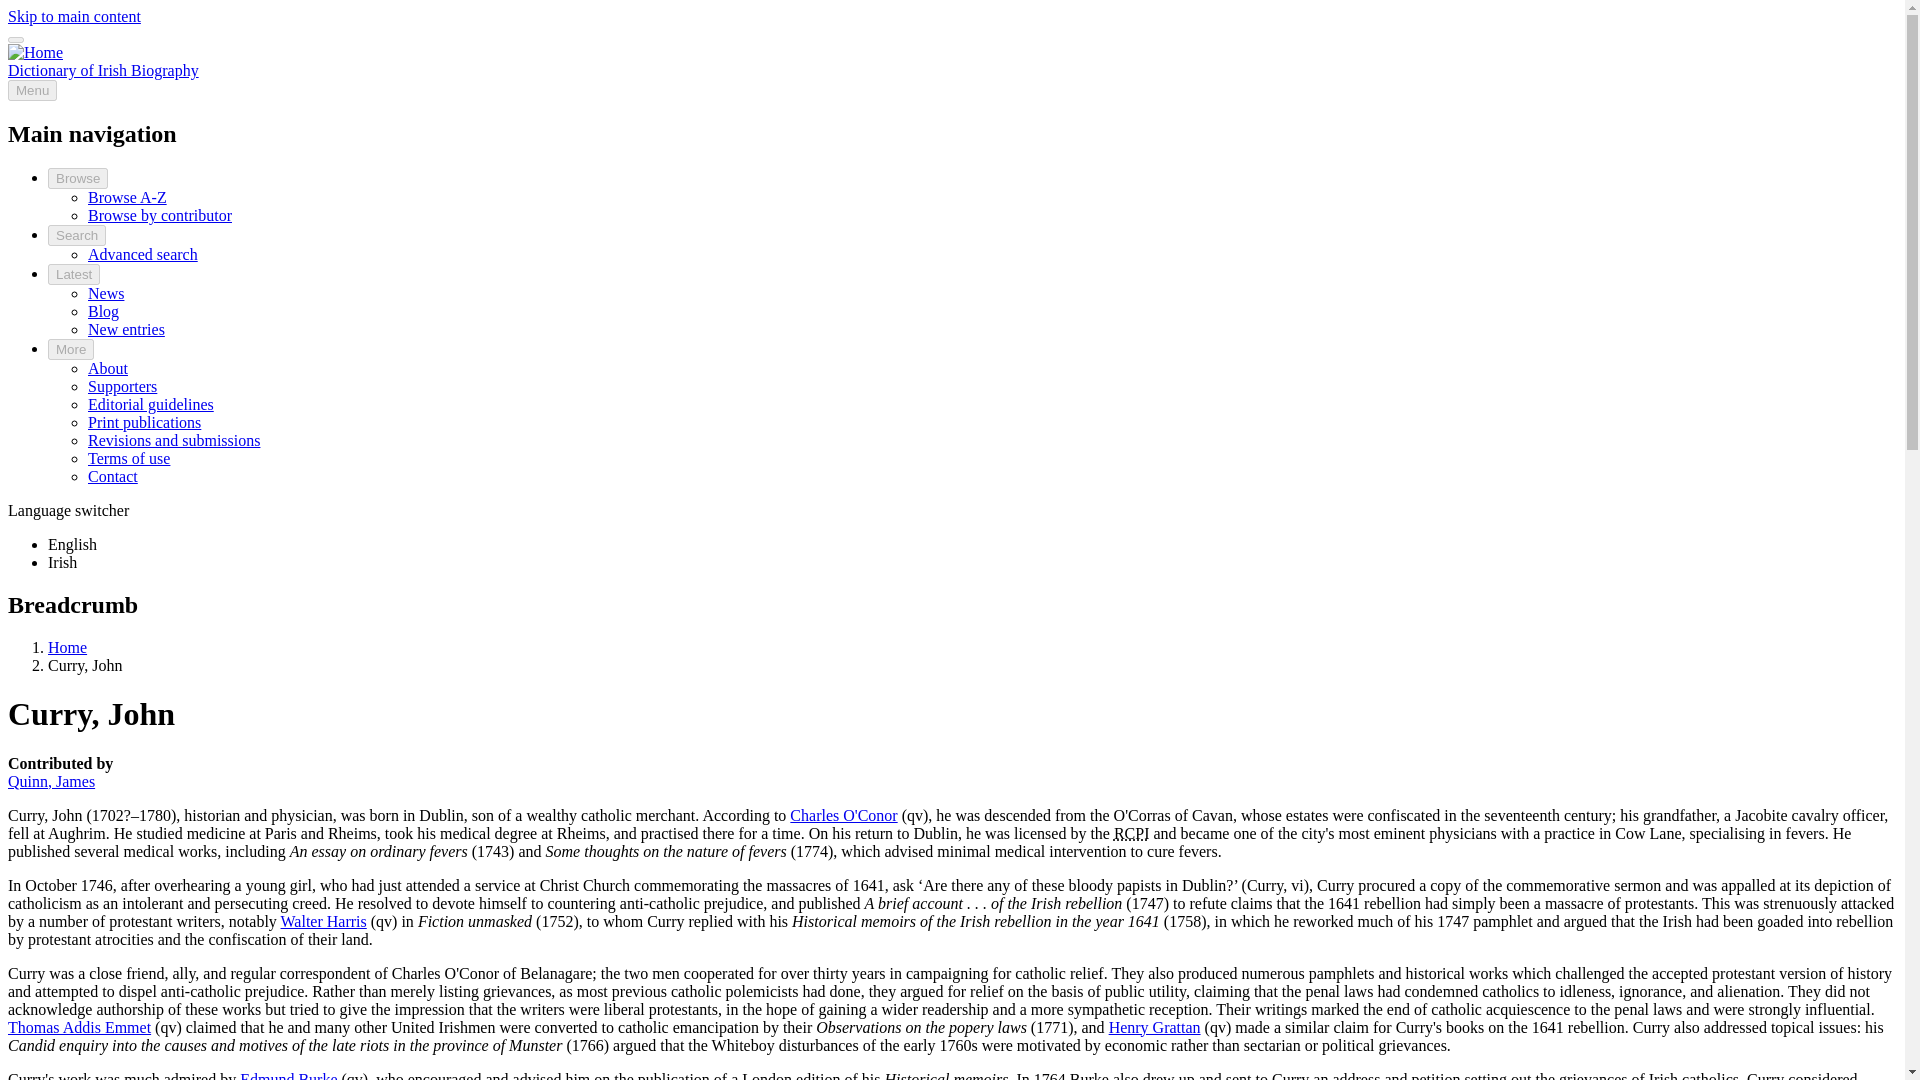  Describe the element at coordinates (104, 311) in the screenshot. I see `Blog` at that location.